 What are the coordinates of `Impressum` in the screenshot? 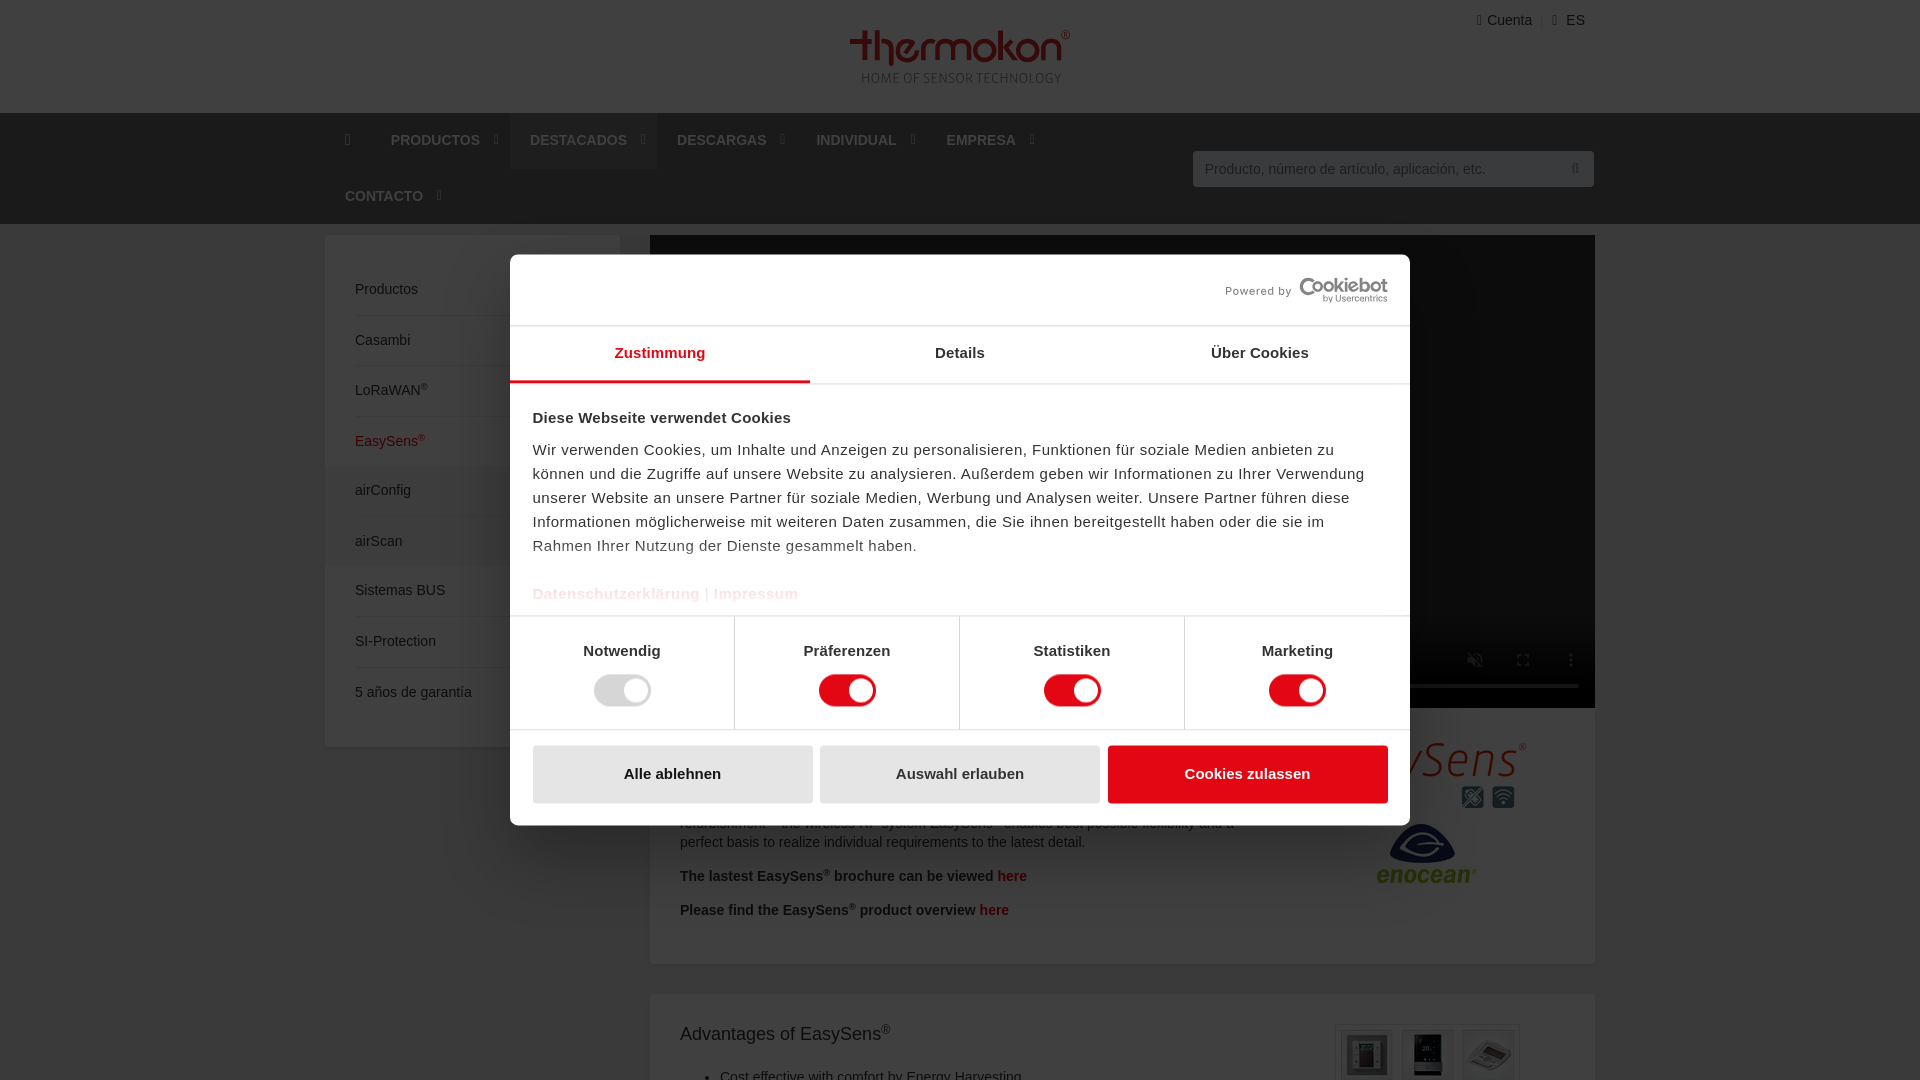 It's located at (756, 593).